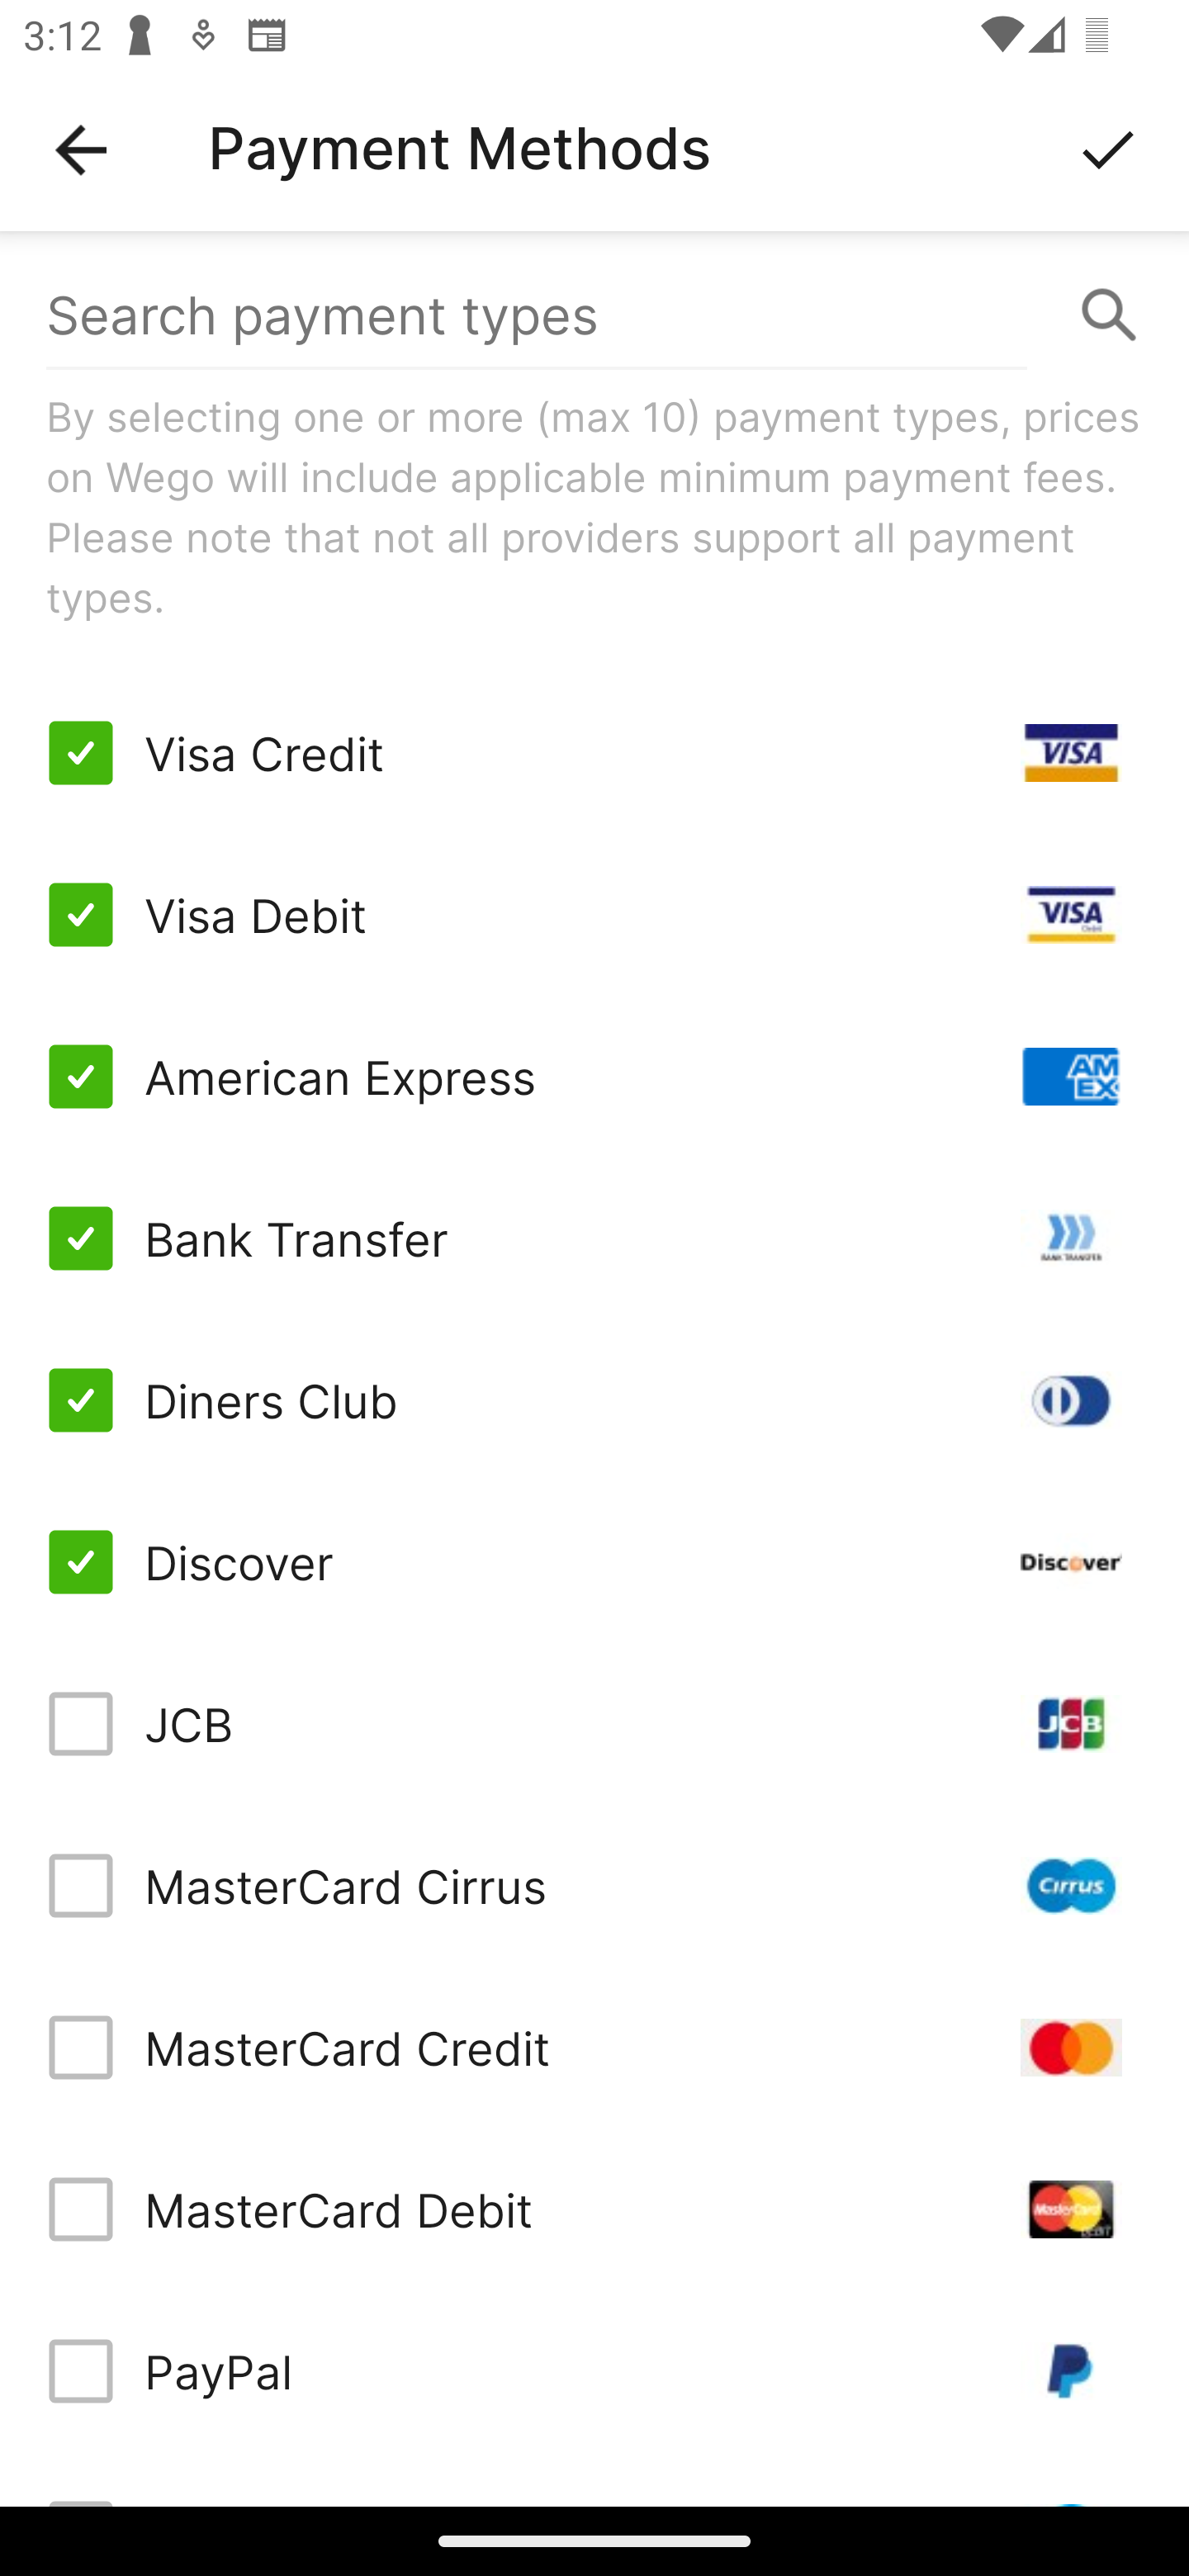 This screenshot has height=2576, width=1189. I want to click on Bank Transfer, so click(594, 1237).